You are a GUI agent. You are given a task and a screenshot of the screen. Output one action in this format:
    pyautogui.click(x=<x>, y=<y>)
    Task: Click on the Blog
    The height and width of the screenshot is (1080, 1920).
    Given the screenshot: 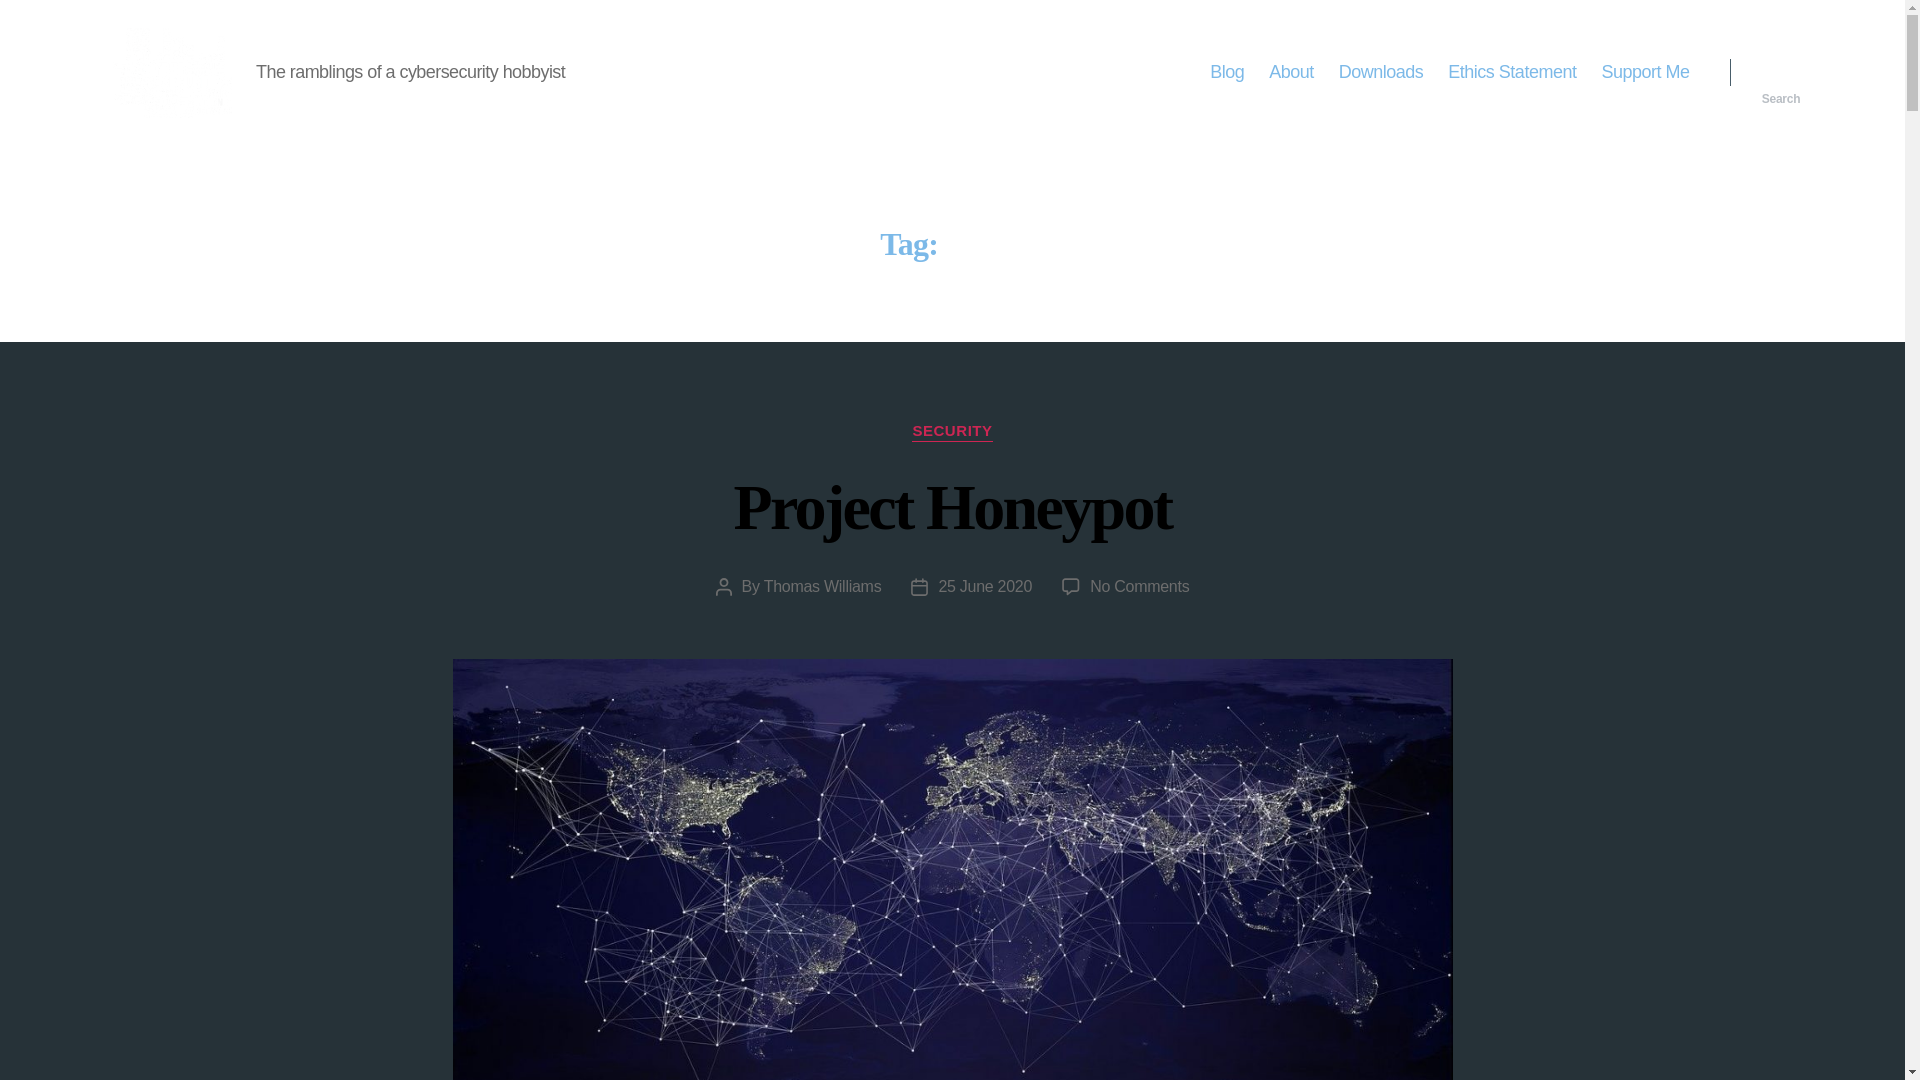 What is the action you would take?
    pyautogui.click(x=1226, y=72)
    